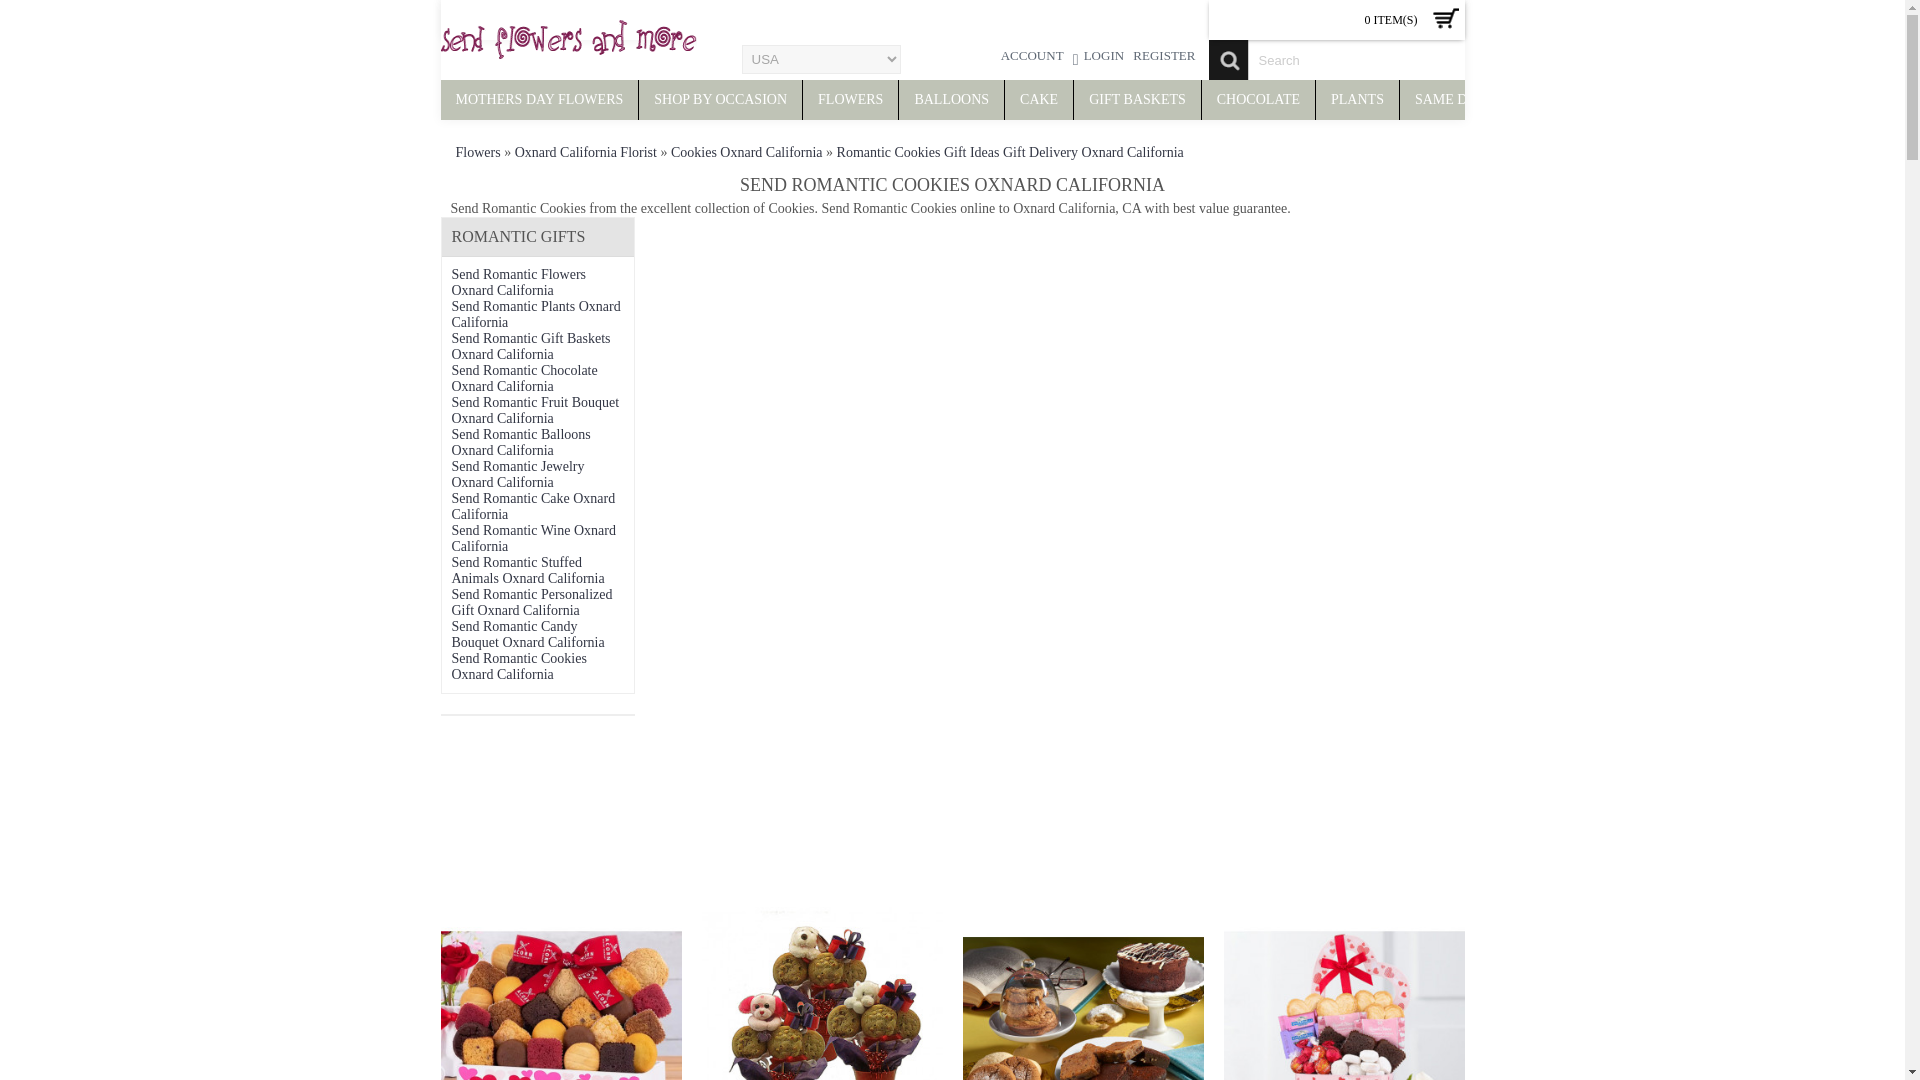 This screenshot has height=1080, width=1920. Describe the element at coordinates (1432, 99) in the screenshot. I see `SAME DAY` at that location.